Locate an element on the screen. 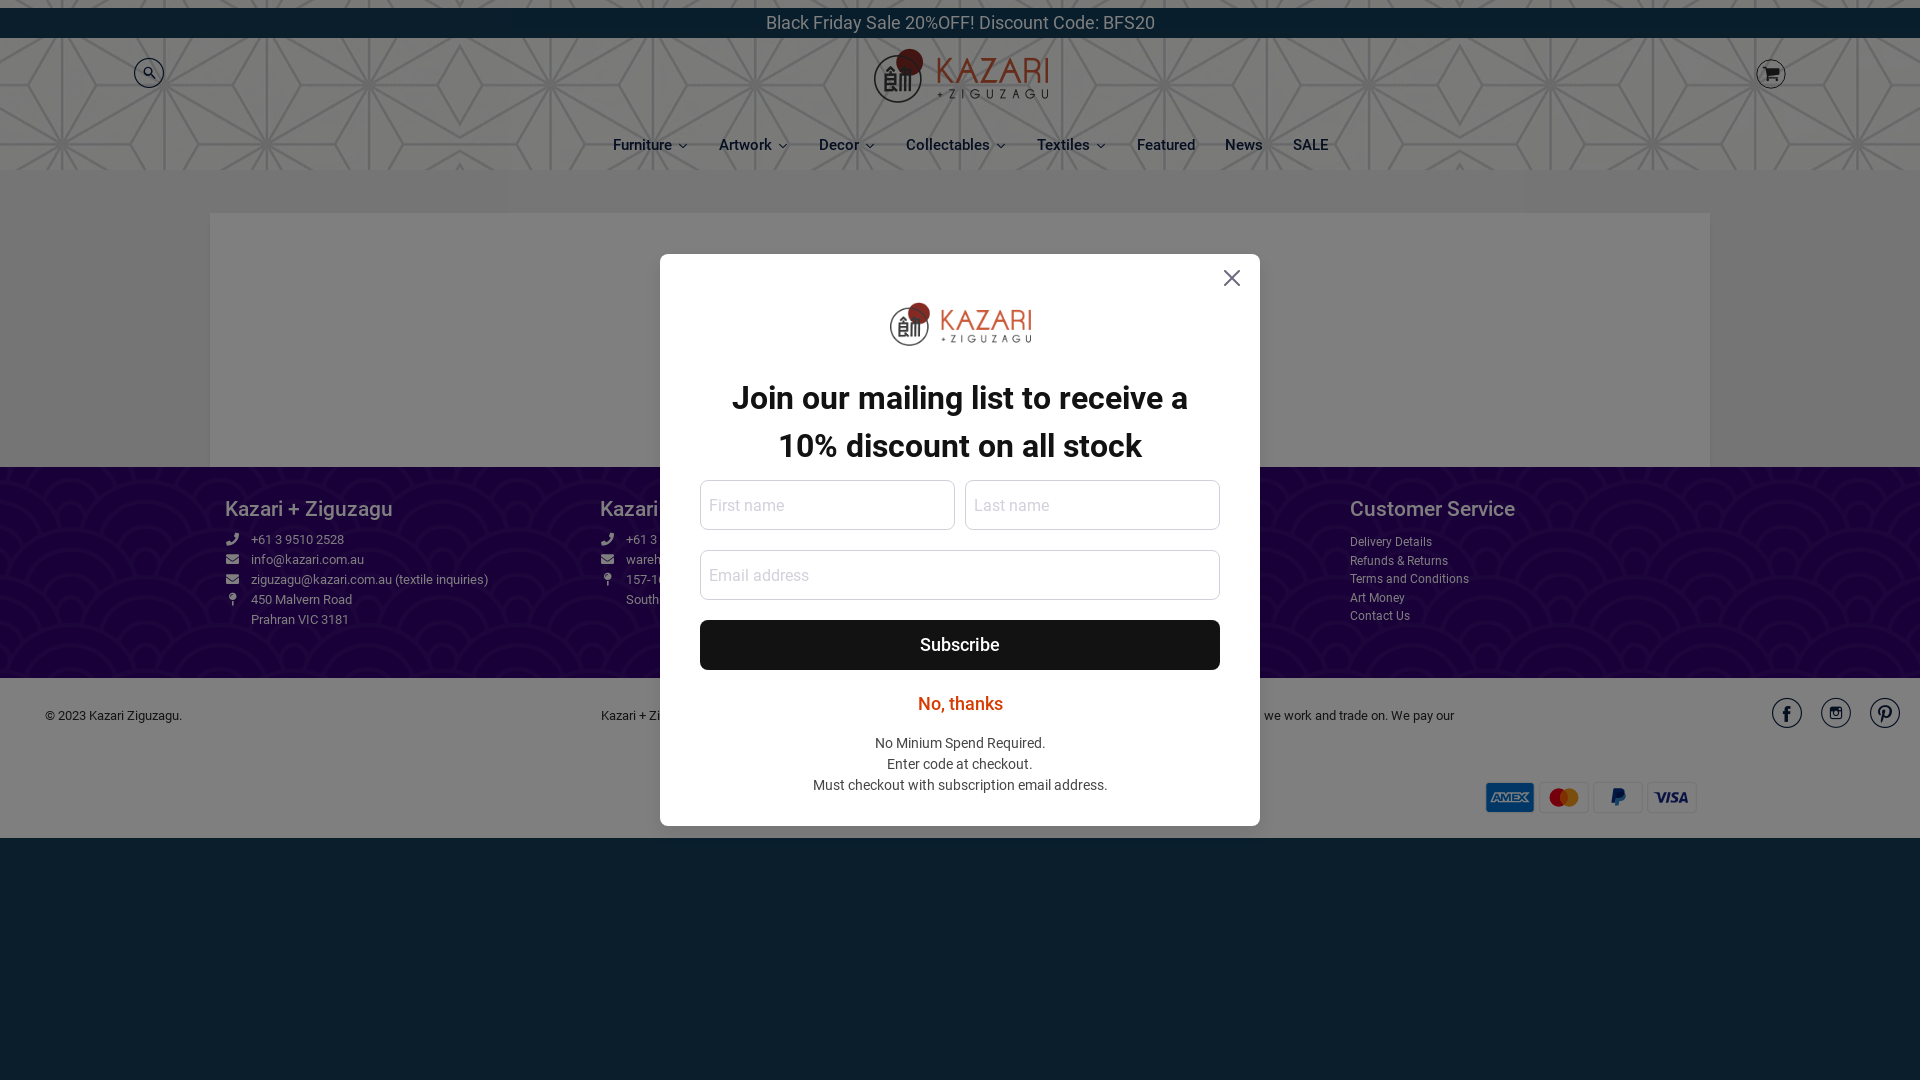 This screenshot has height=1080, width=1920. warehouse@kazari.com.au is located at coordinates (703, 560).